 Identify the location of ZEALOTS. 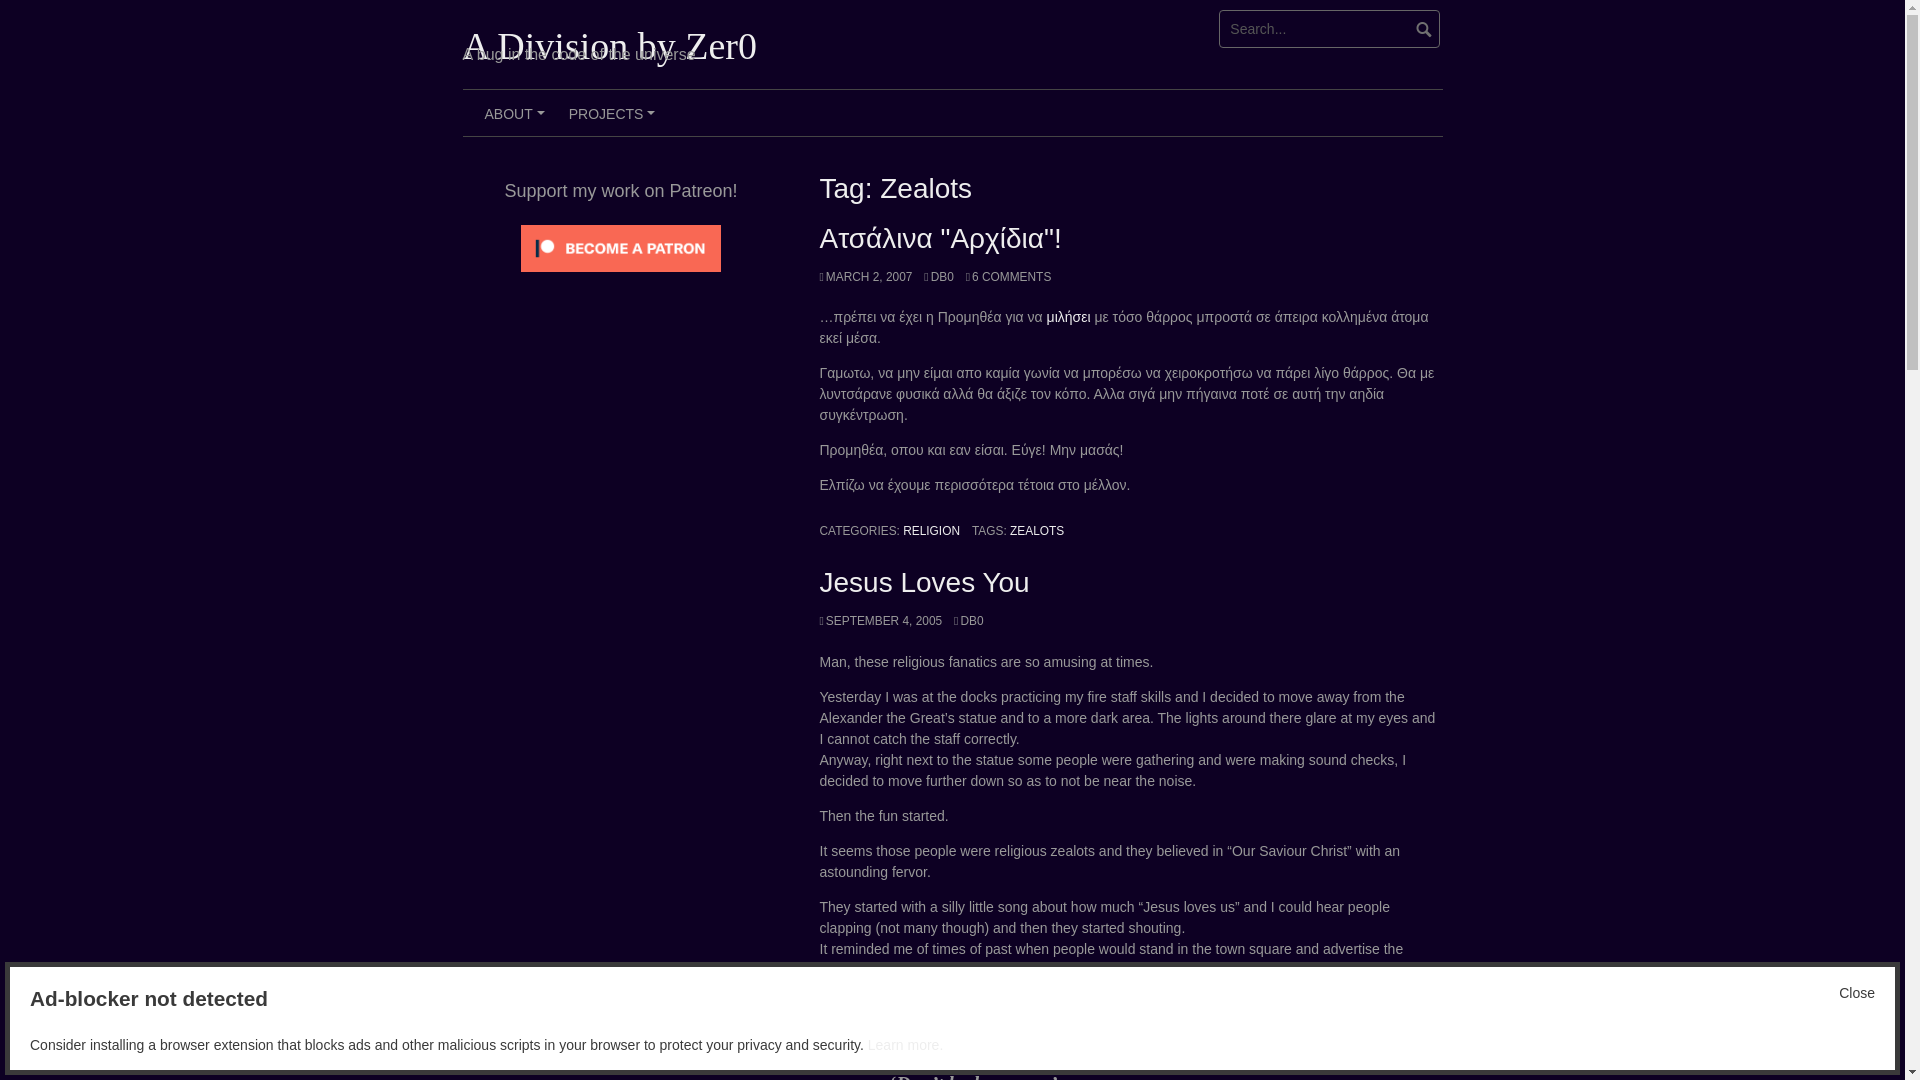
(1036, 530).